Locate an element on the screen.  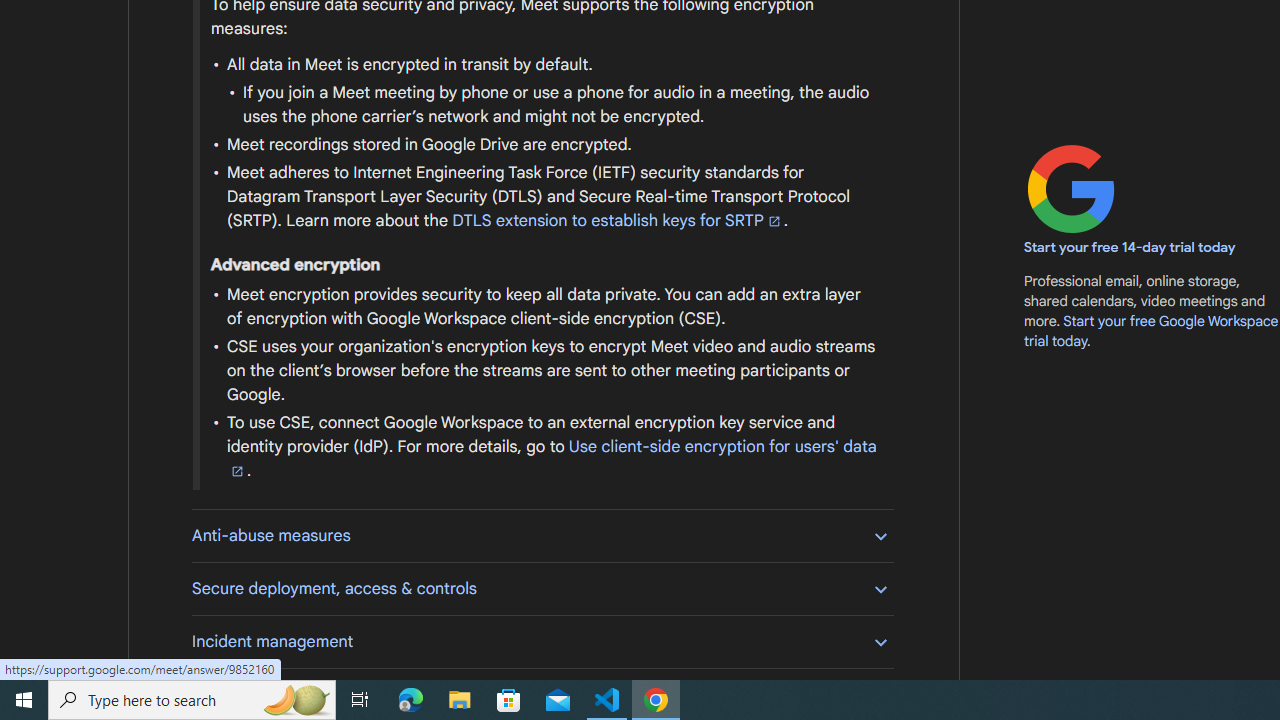
Anti-abuse measures is located at coordinates (542, 536).